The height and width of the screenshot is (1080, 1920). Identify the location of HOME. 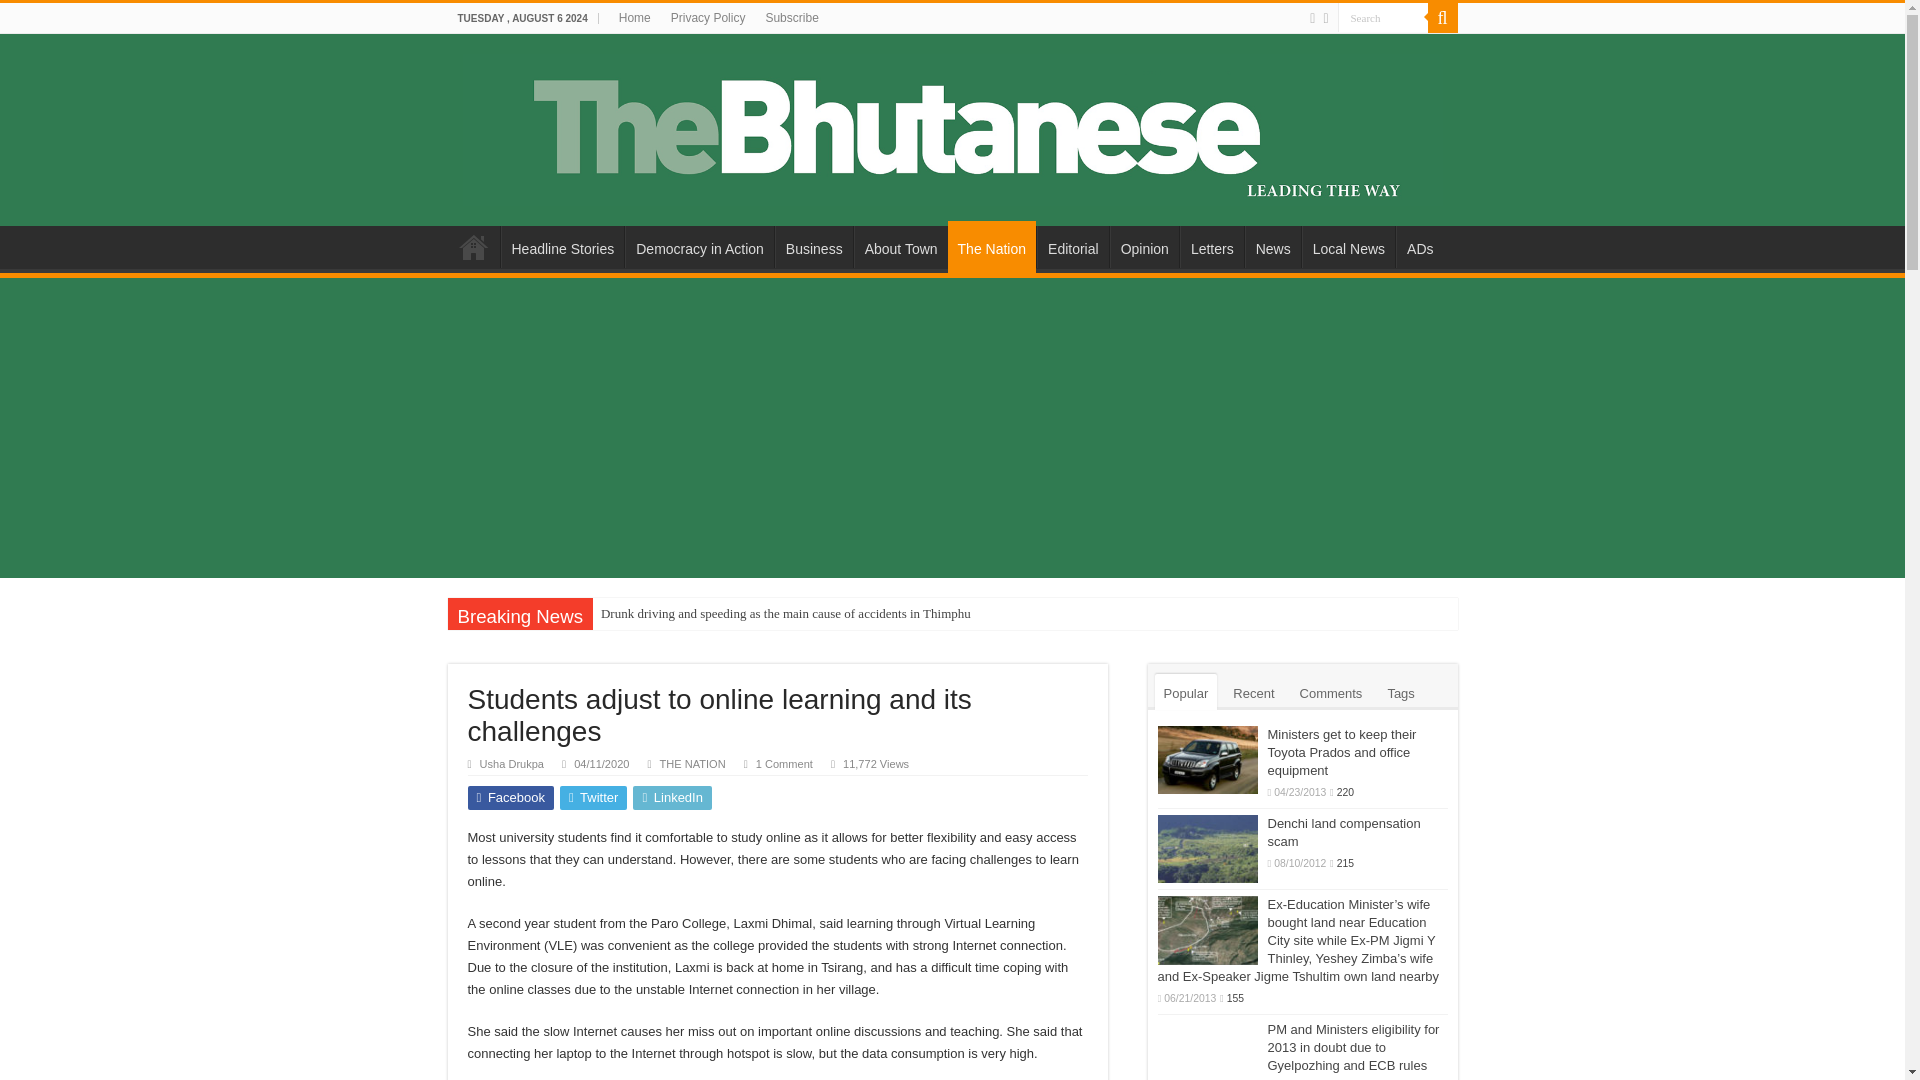
(473, 246).